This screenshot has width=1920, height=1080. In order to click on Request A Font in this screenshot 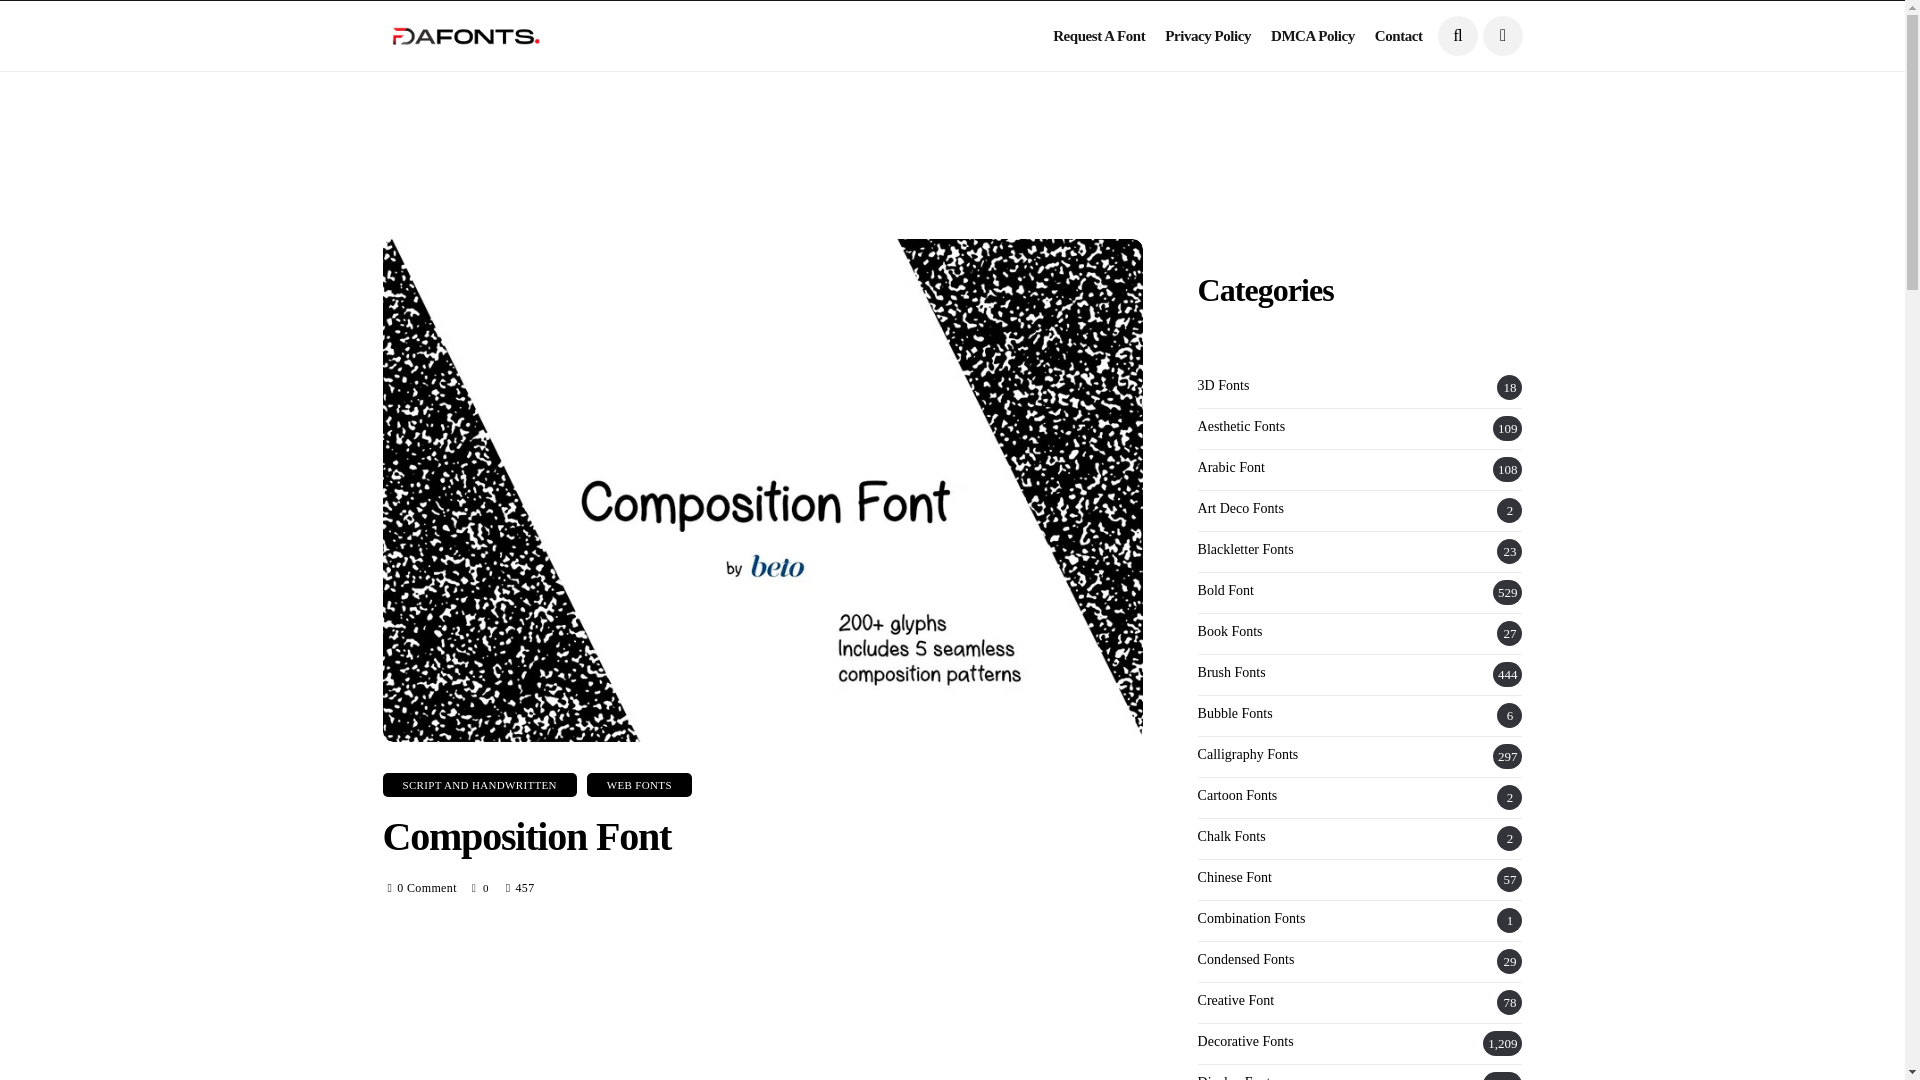, I will do `click(1098, 36)`.